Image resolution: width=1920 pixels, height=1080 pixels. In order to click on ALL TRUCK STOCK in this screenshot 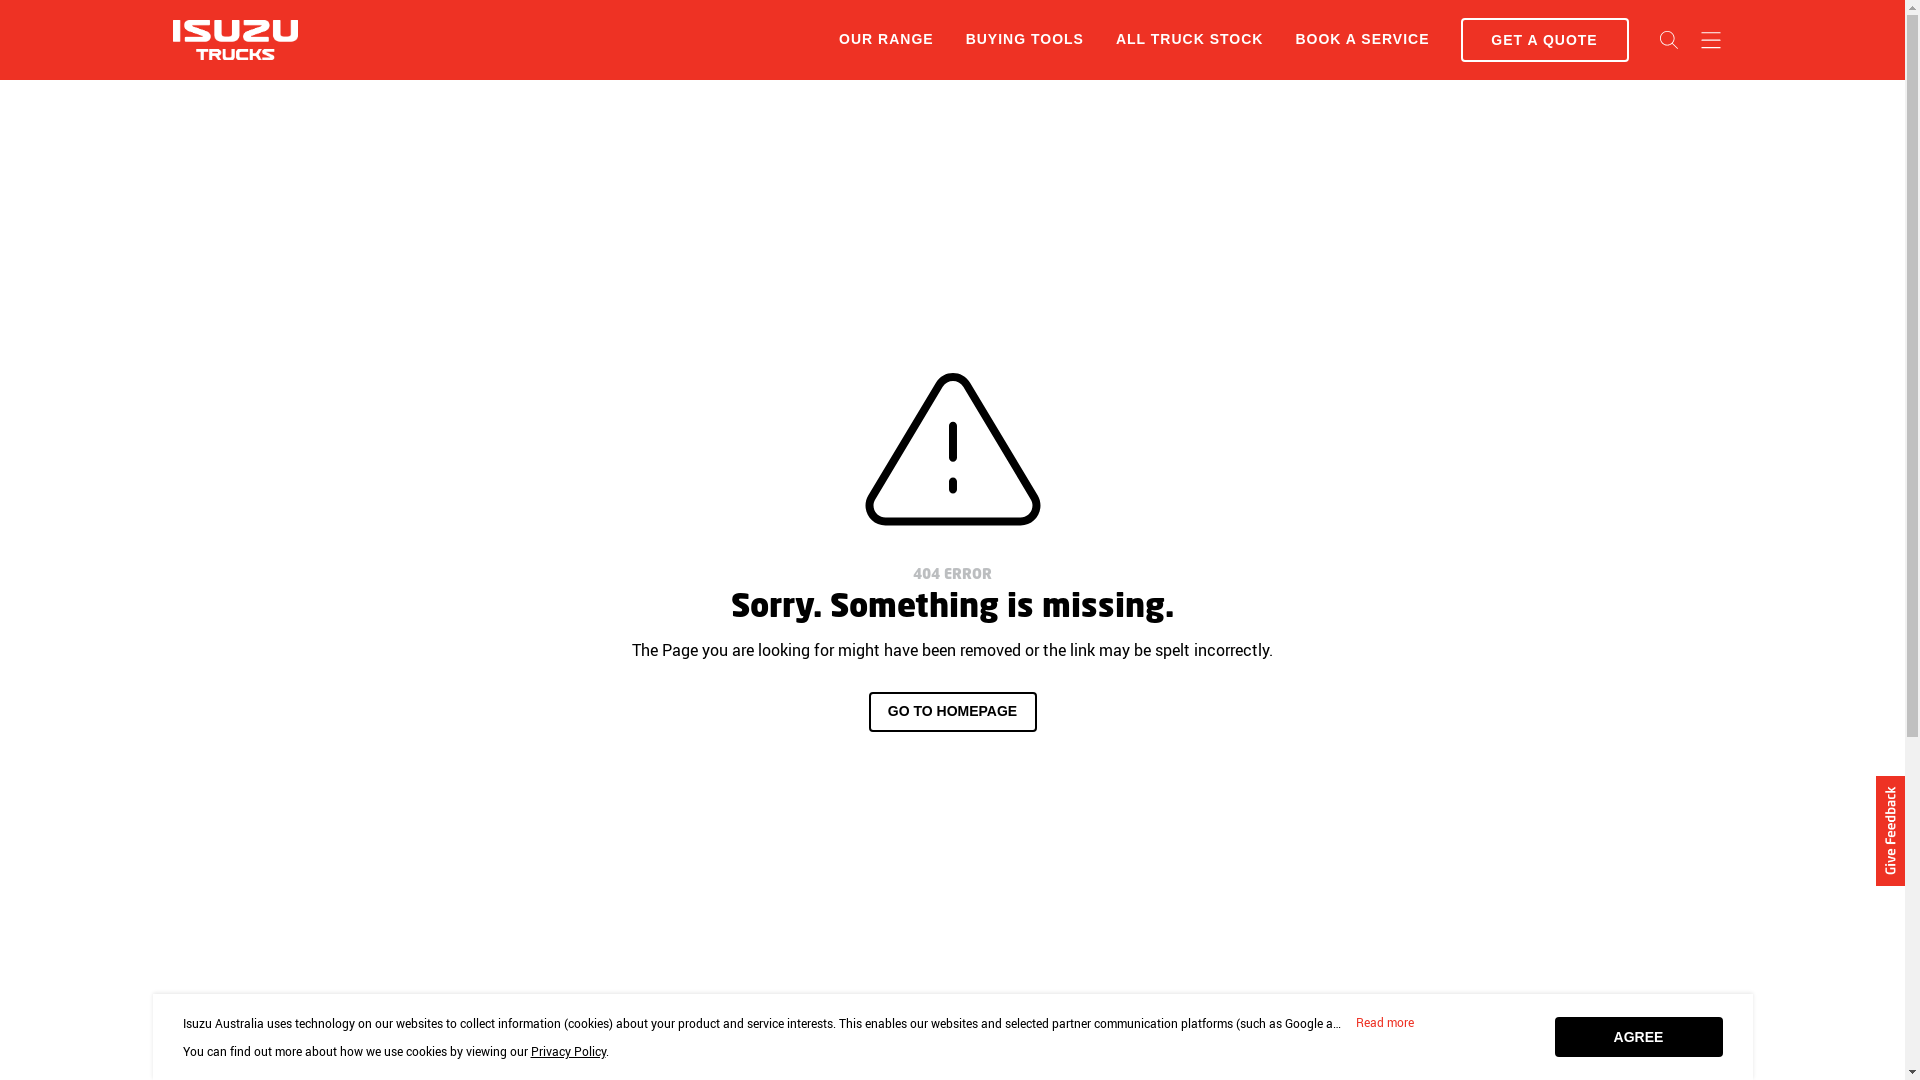, I will do `click(1190, 40)`.